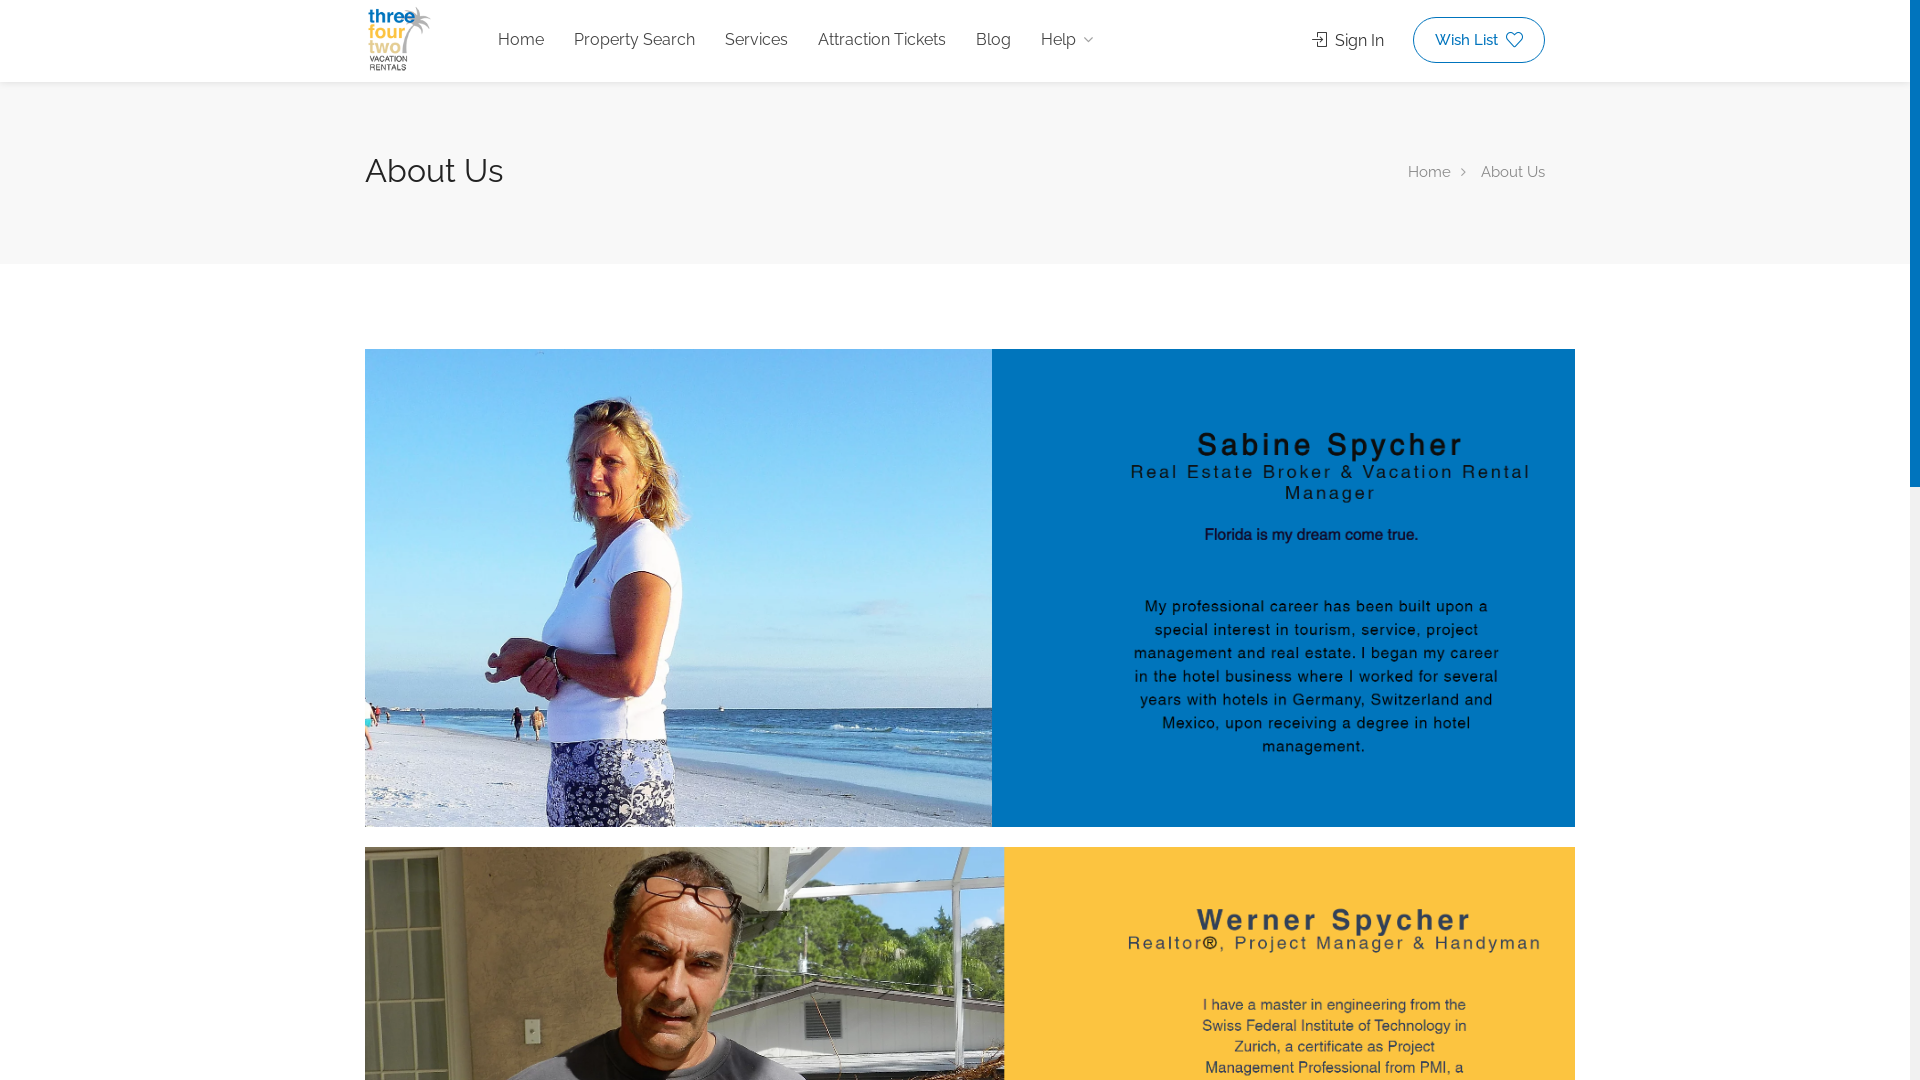  I want to click on Services, so click(756, 40).